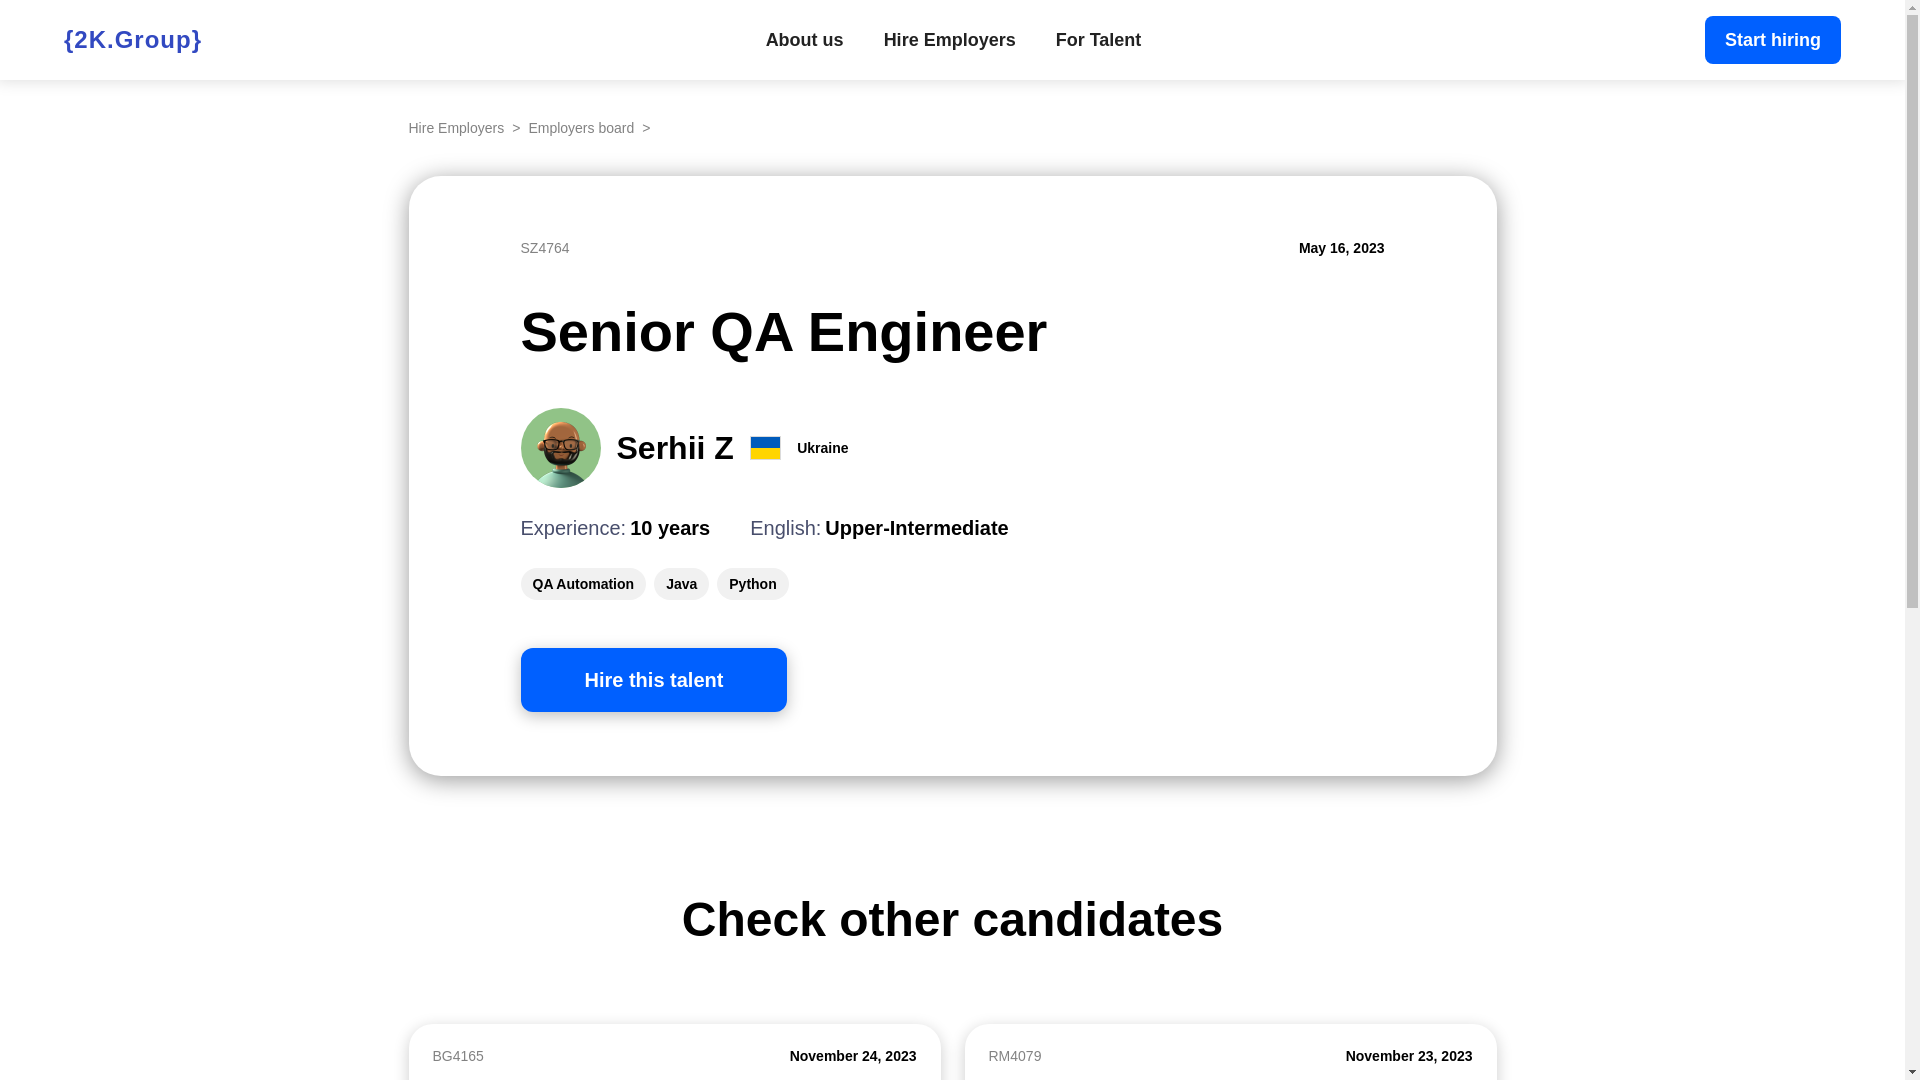 The image size is (1920, 1080). I want to click on Hire Employers, so click(456, 128).